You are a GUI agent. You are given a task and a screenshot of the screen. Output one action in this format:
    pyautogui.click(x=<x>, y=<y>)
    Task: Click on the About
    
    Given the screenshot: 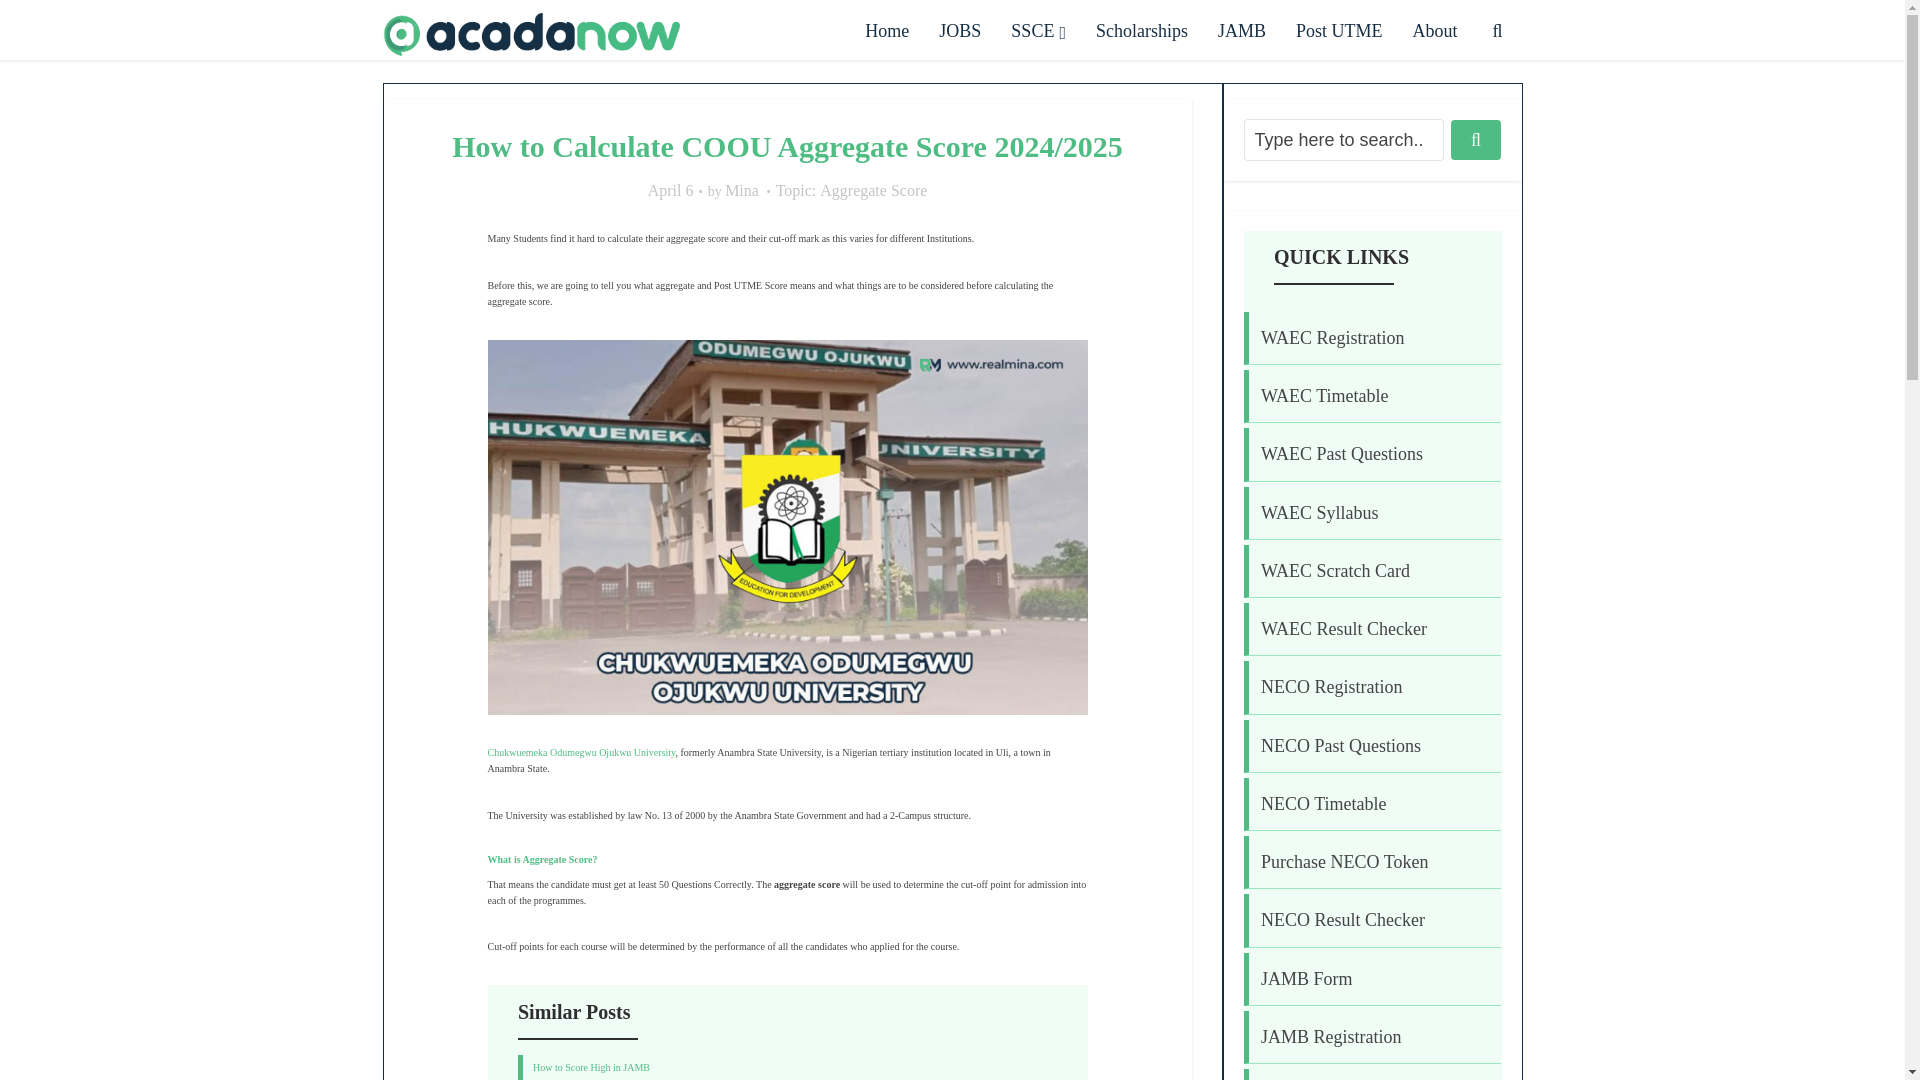 What is the action you would take?
    pyautogui.click(x=1434, y=31)
    